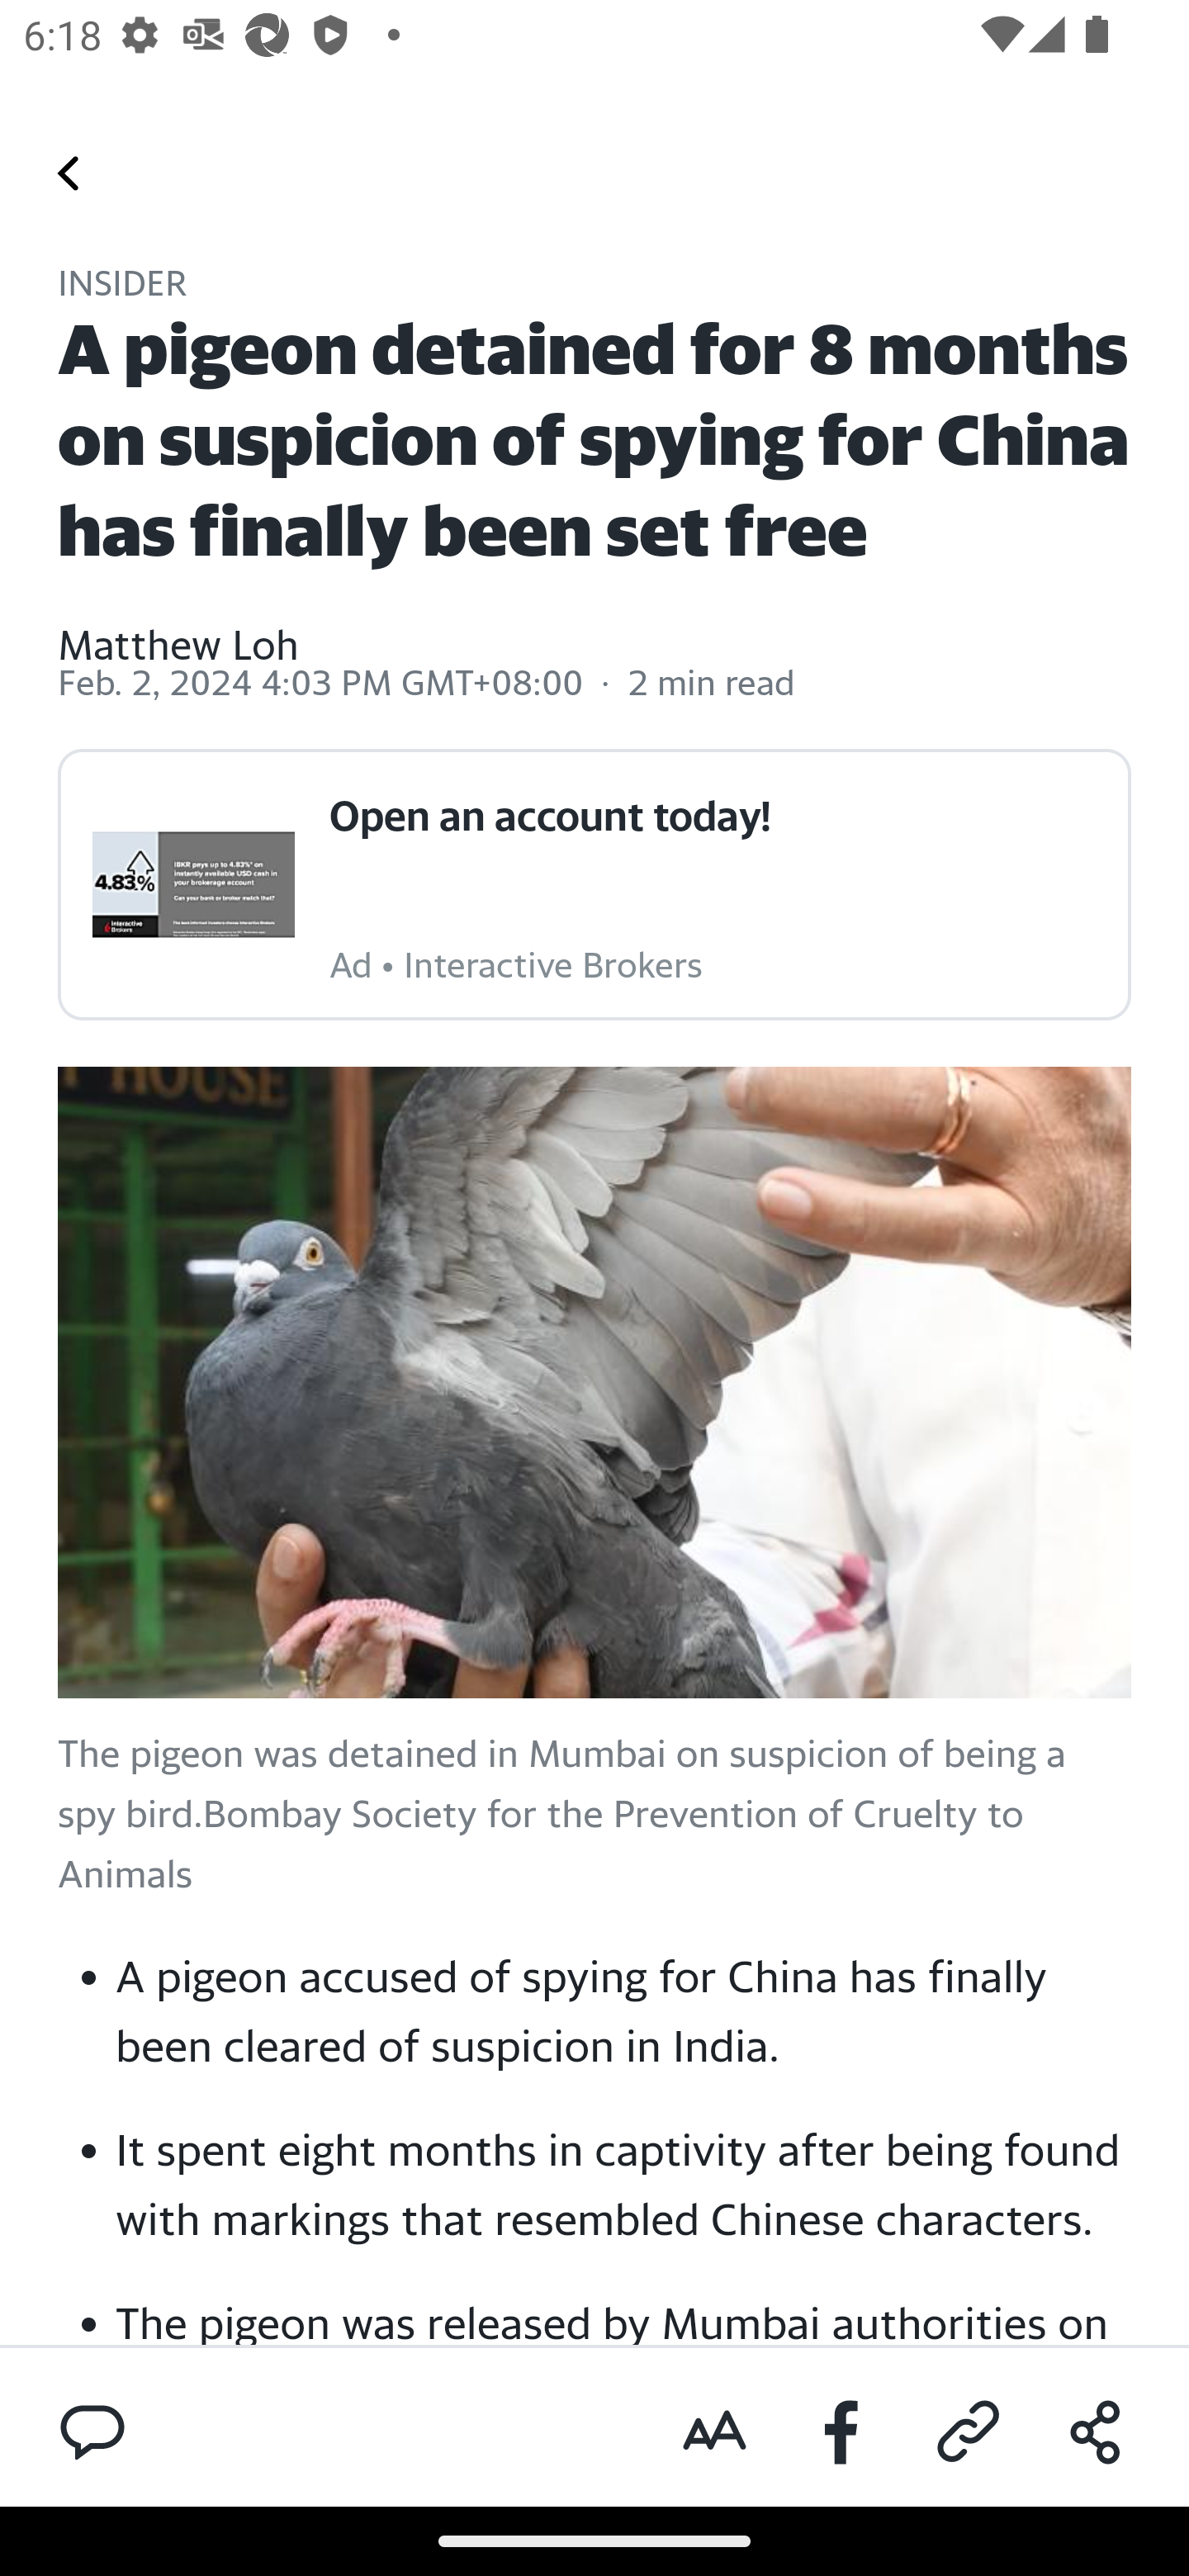 This screenshot has width=1189, height=2576. What do you see at coordinates (842, 2432) in the screenshot?
I see `Share link on Facebook` at bounding box center [842, 2432].